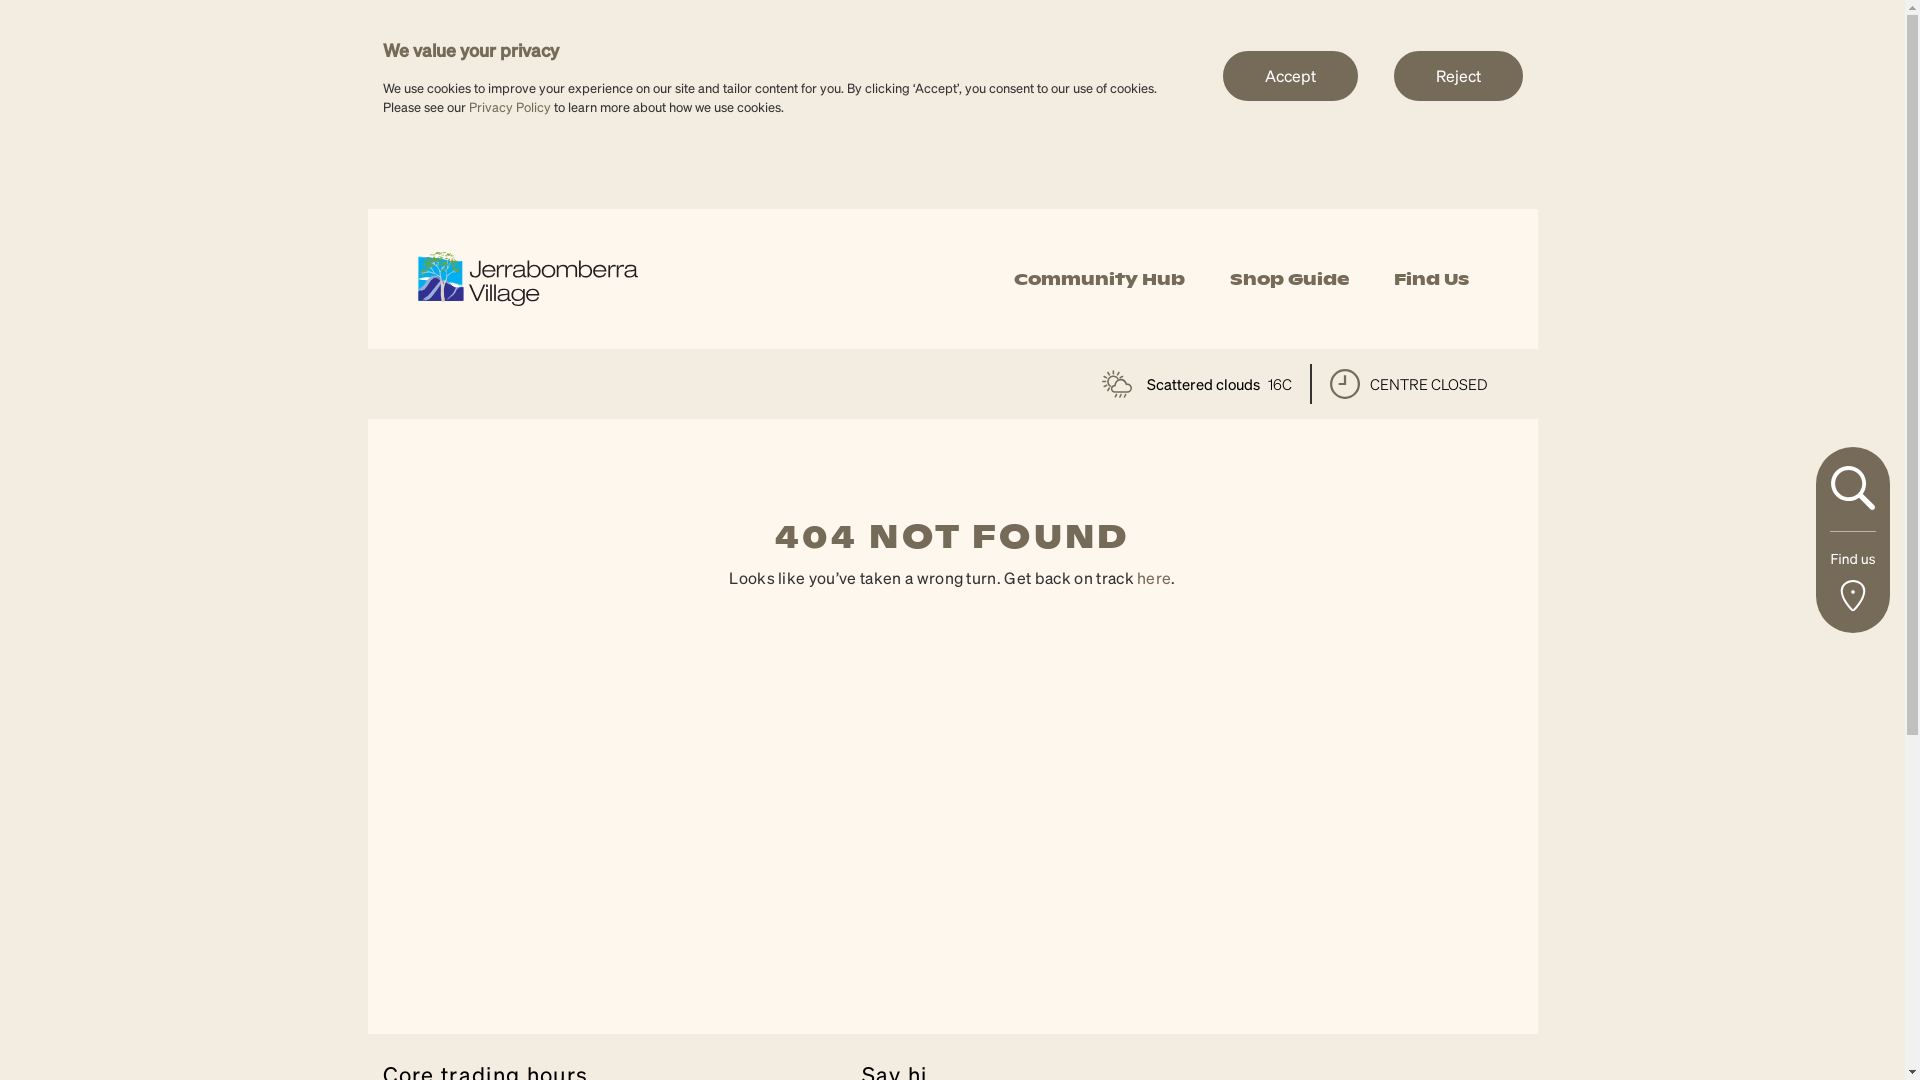  I want to click on time, so click(1345, 384).